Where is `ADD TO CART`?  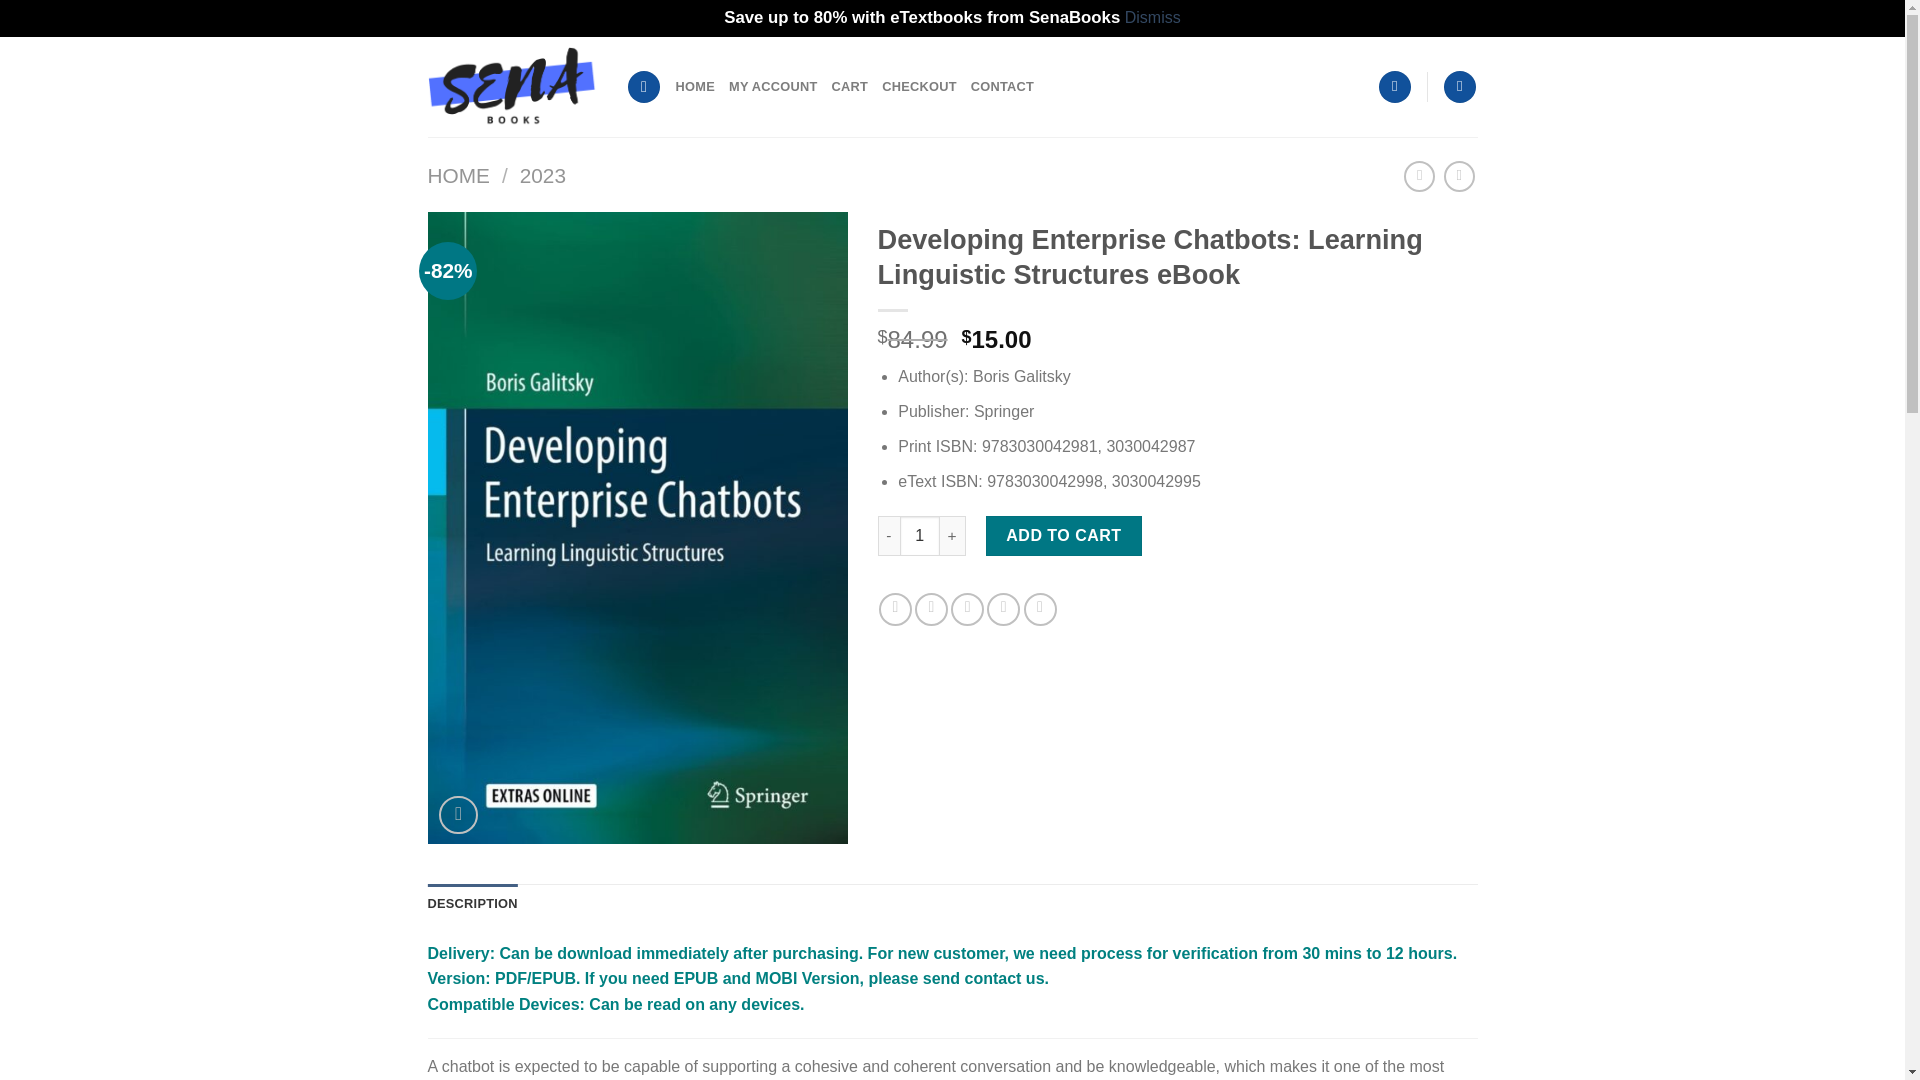
ADD TO CART is located at coordinates (1064, 536).